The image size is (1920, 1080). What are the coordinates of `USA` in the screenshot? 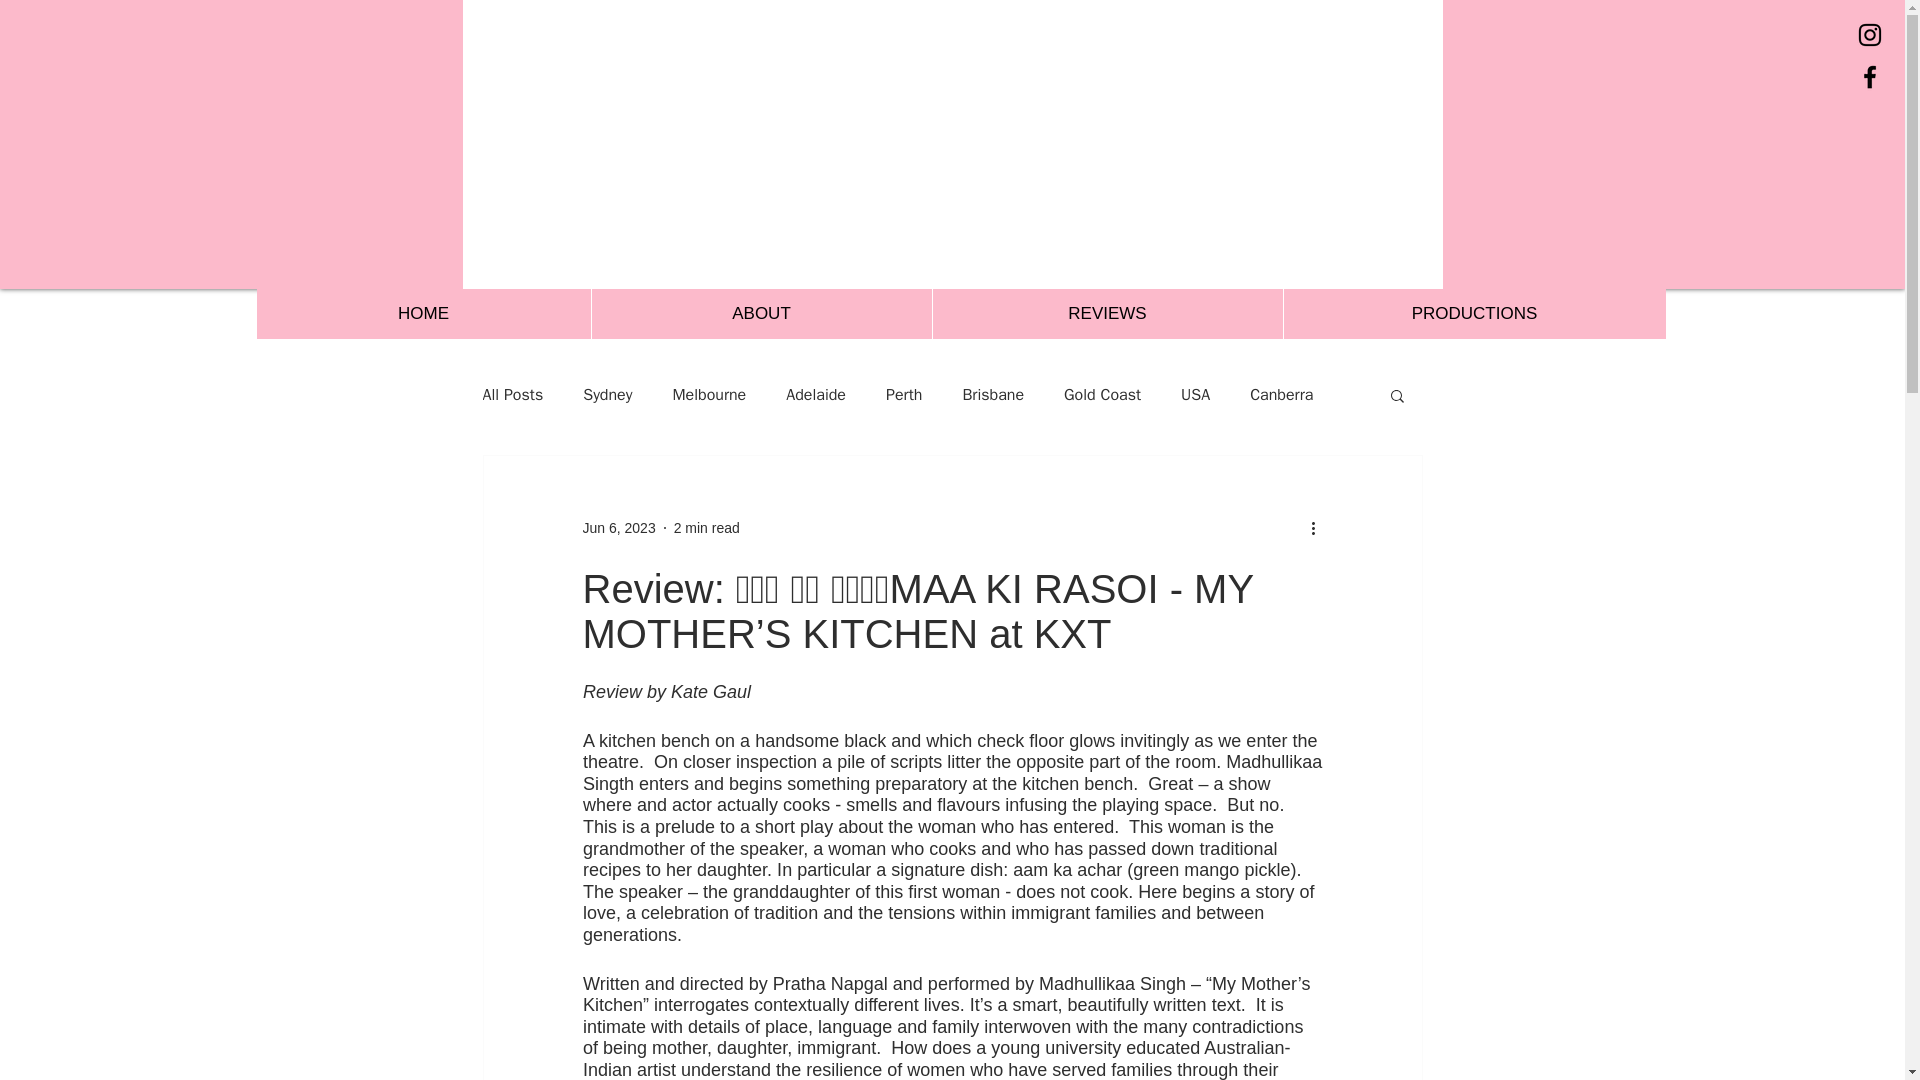 It's located at (1194, 394).